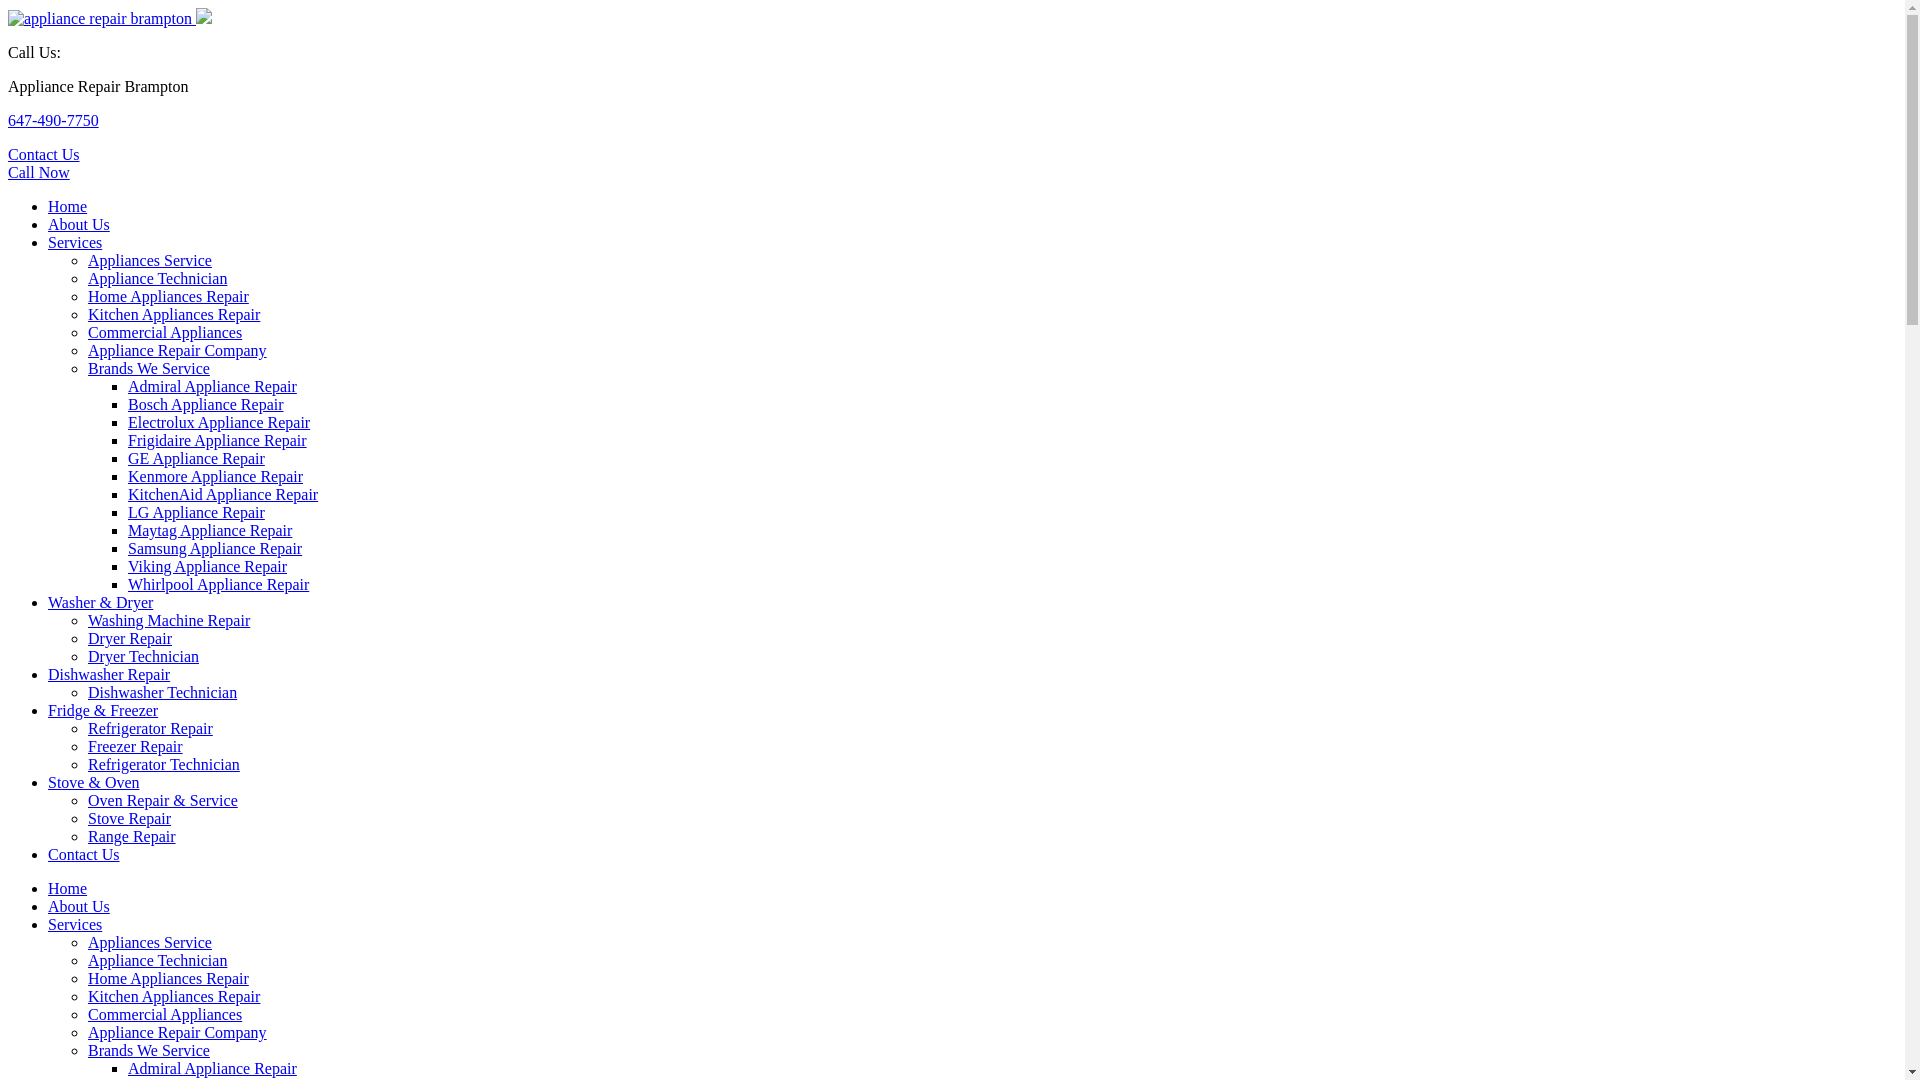  I want to click on Appliance Technician, so click(158, 960).